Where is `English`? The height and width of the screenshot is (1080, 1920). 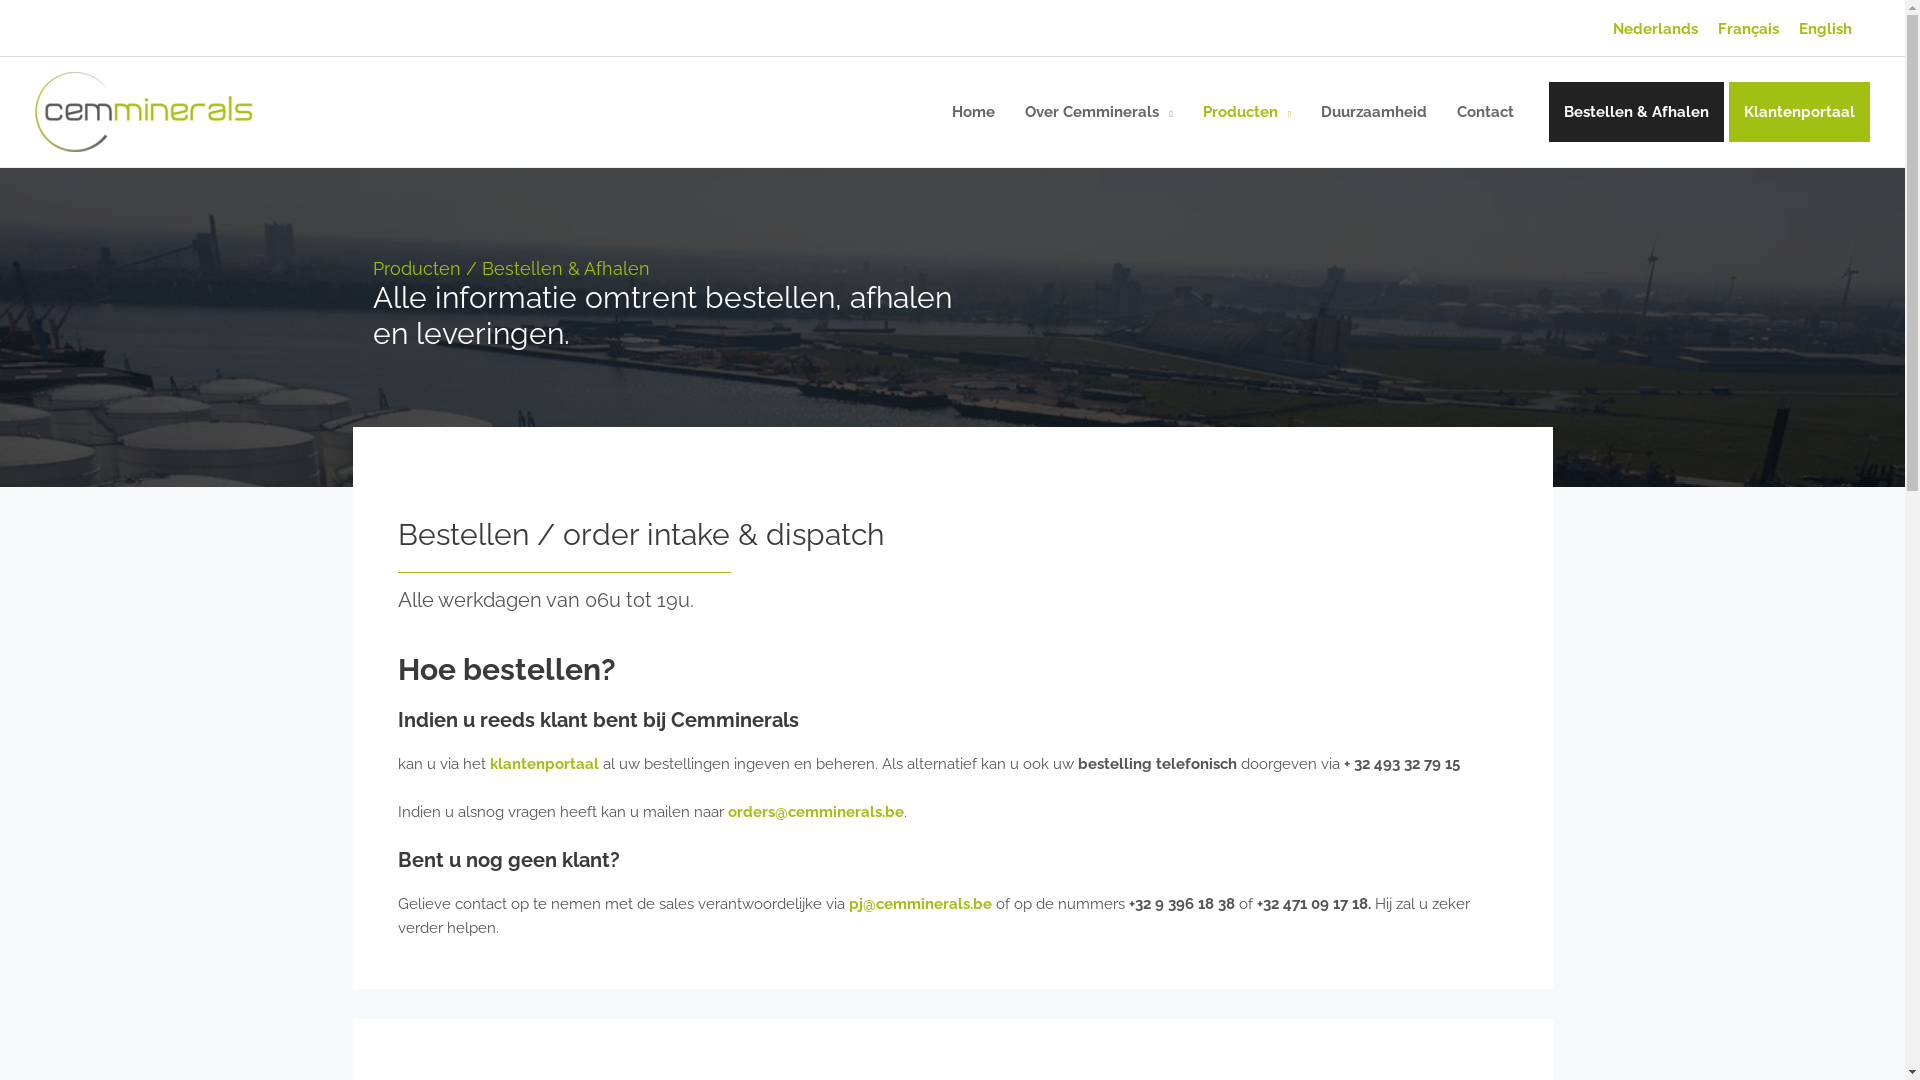 English is located at coordinates (1826, 30).